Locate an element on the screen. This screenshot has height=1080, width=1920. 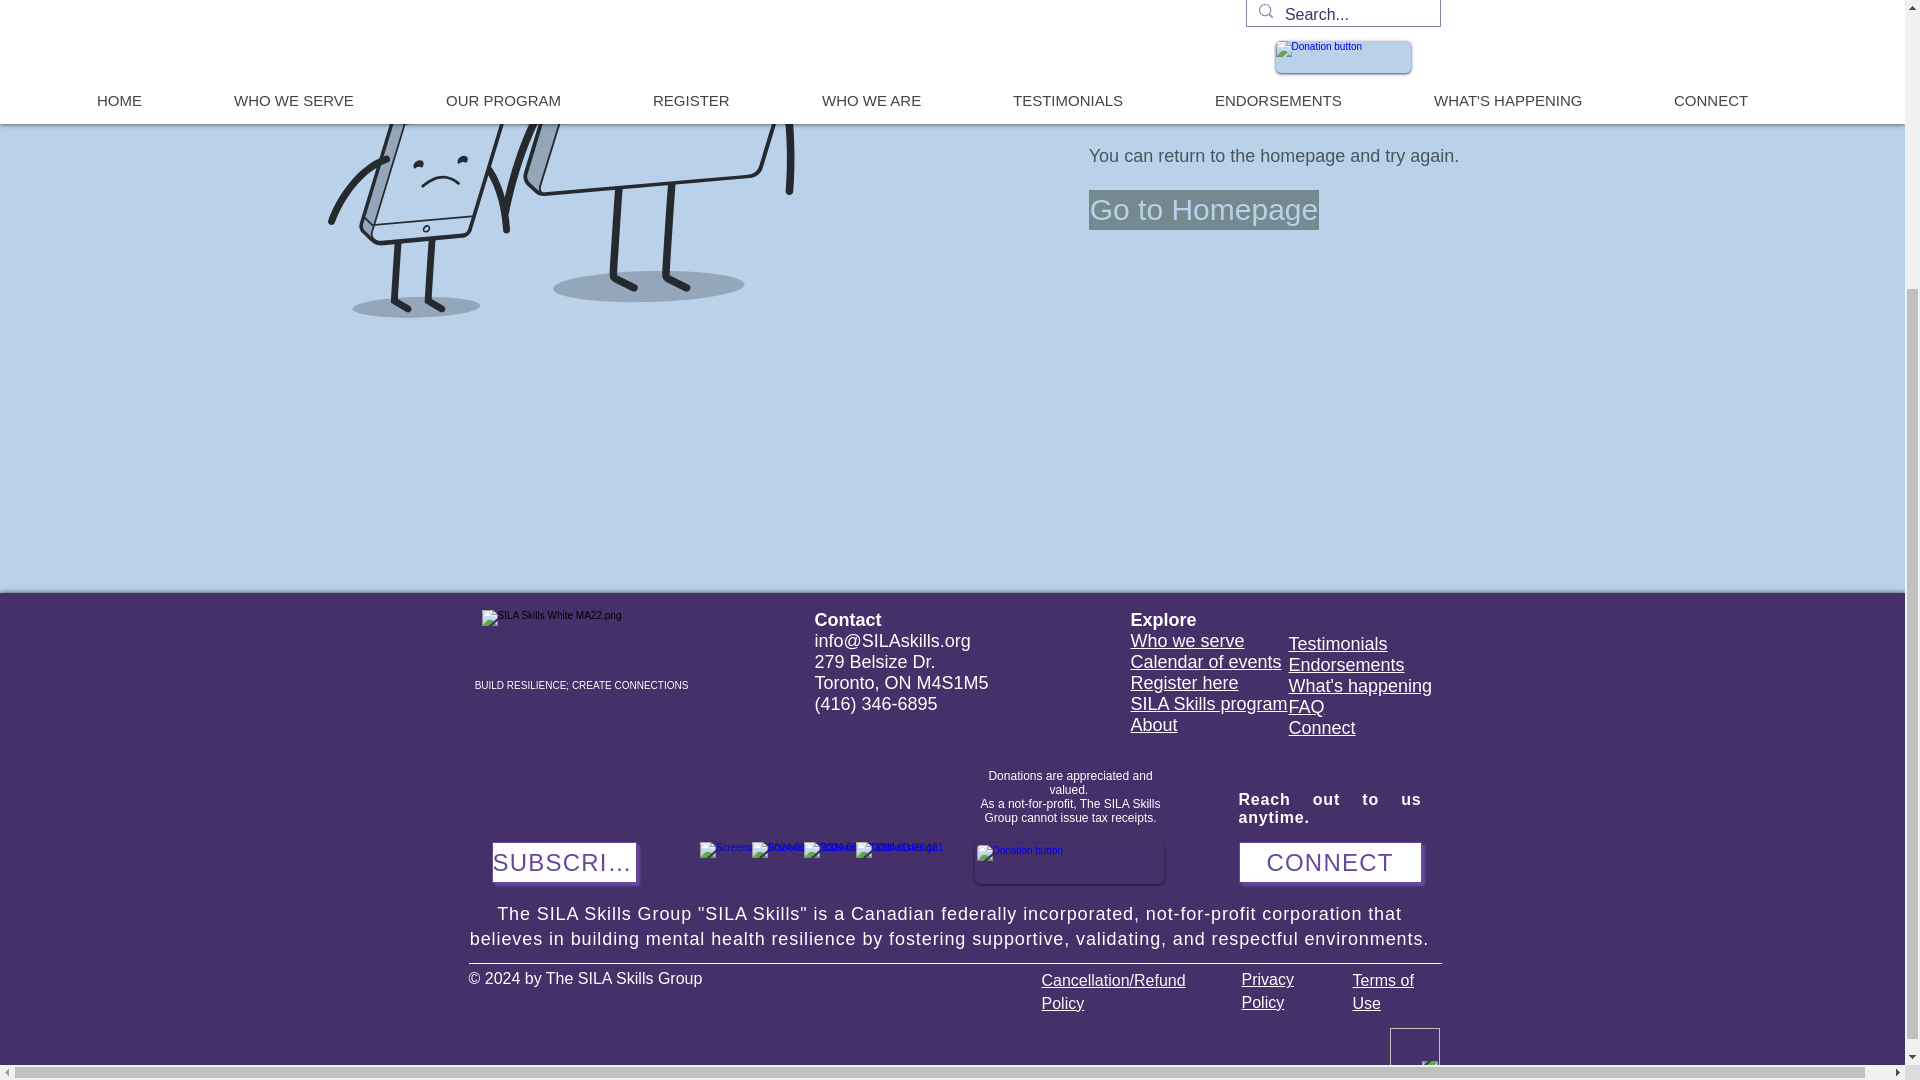
Endorsements is located at coordinates (1346, 664).